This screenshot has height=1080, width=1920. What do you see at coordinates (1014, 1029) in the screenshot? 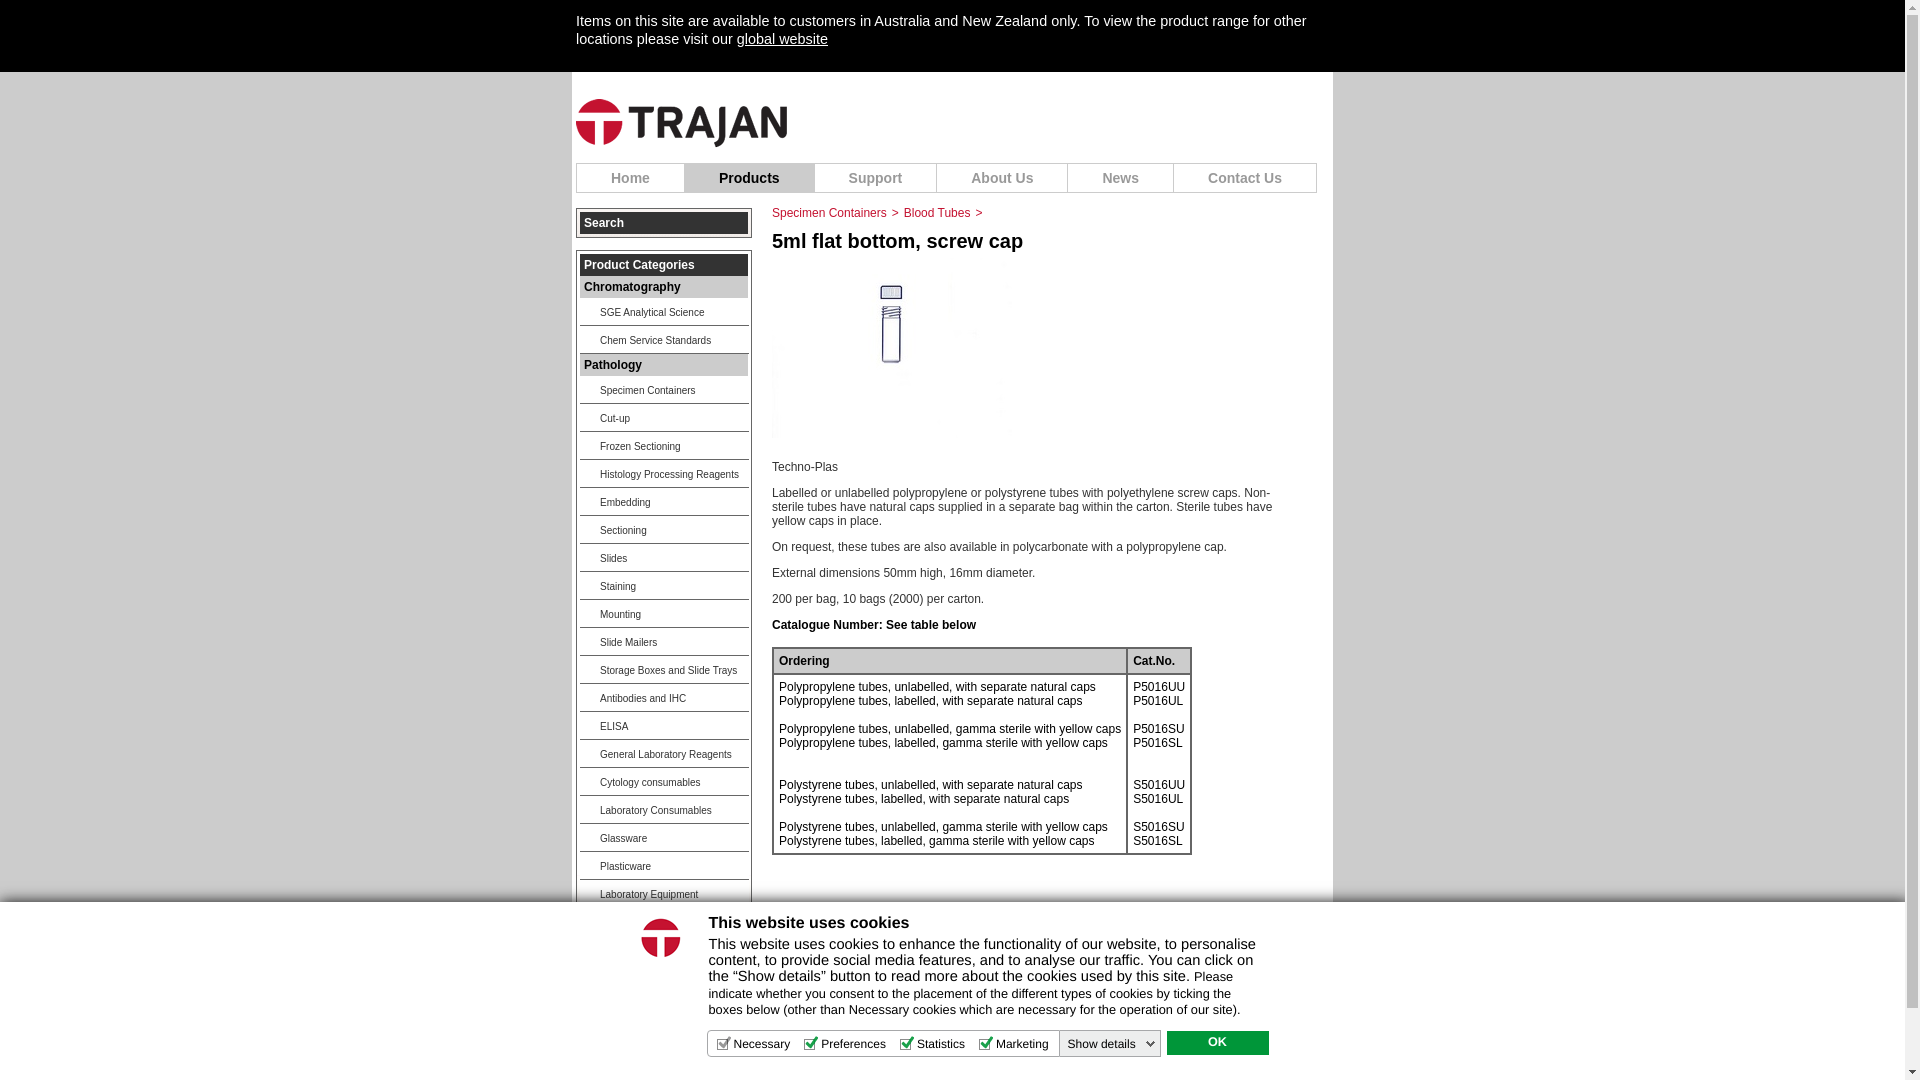
I see `Sitemap` at bounding box center [1014, 1029].